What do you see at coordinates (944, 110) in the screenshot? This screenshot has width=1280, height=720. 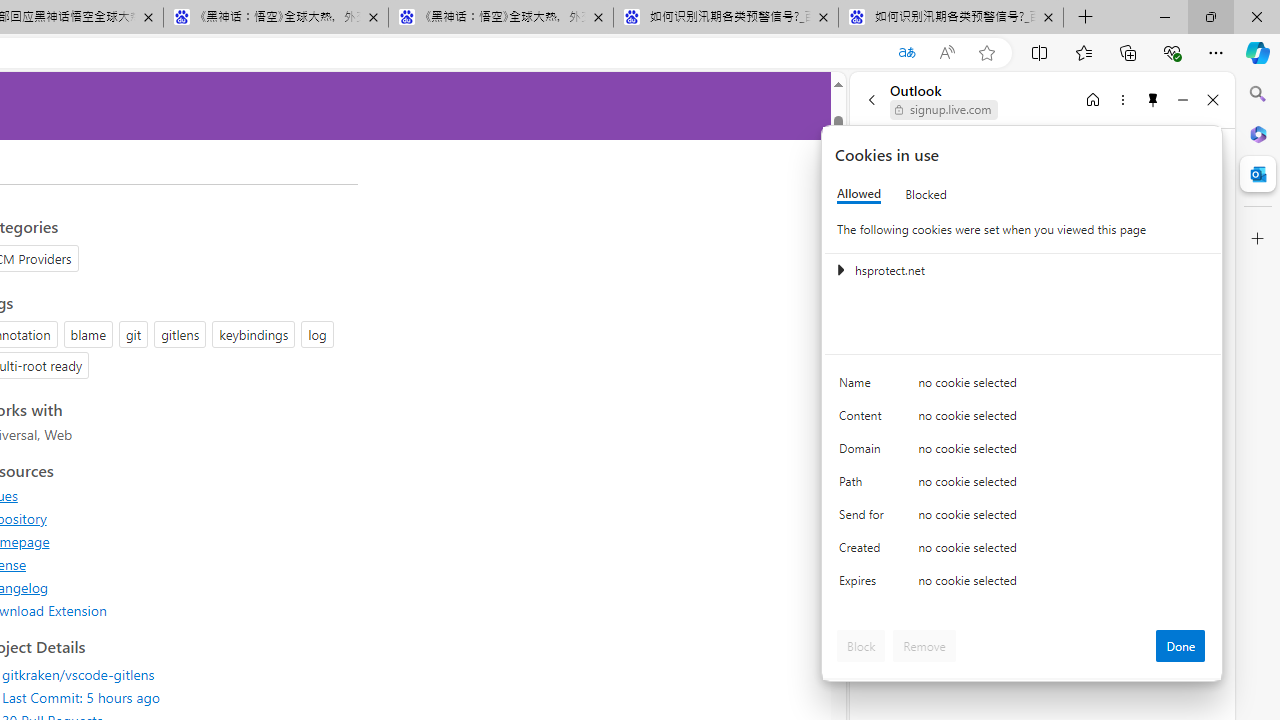 I see `signup.live.com` at bounding box center [944, 110].